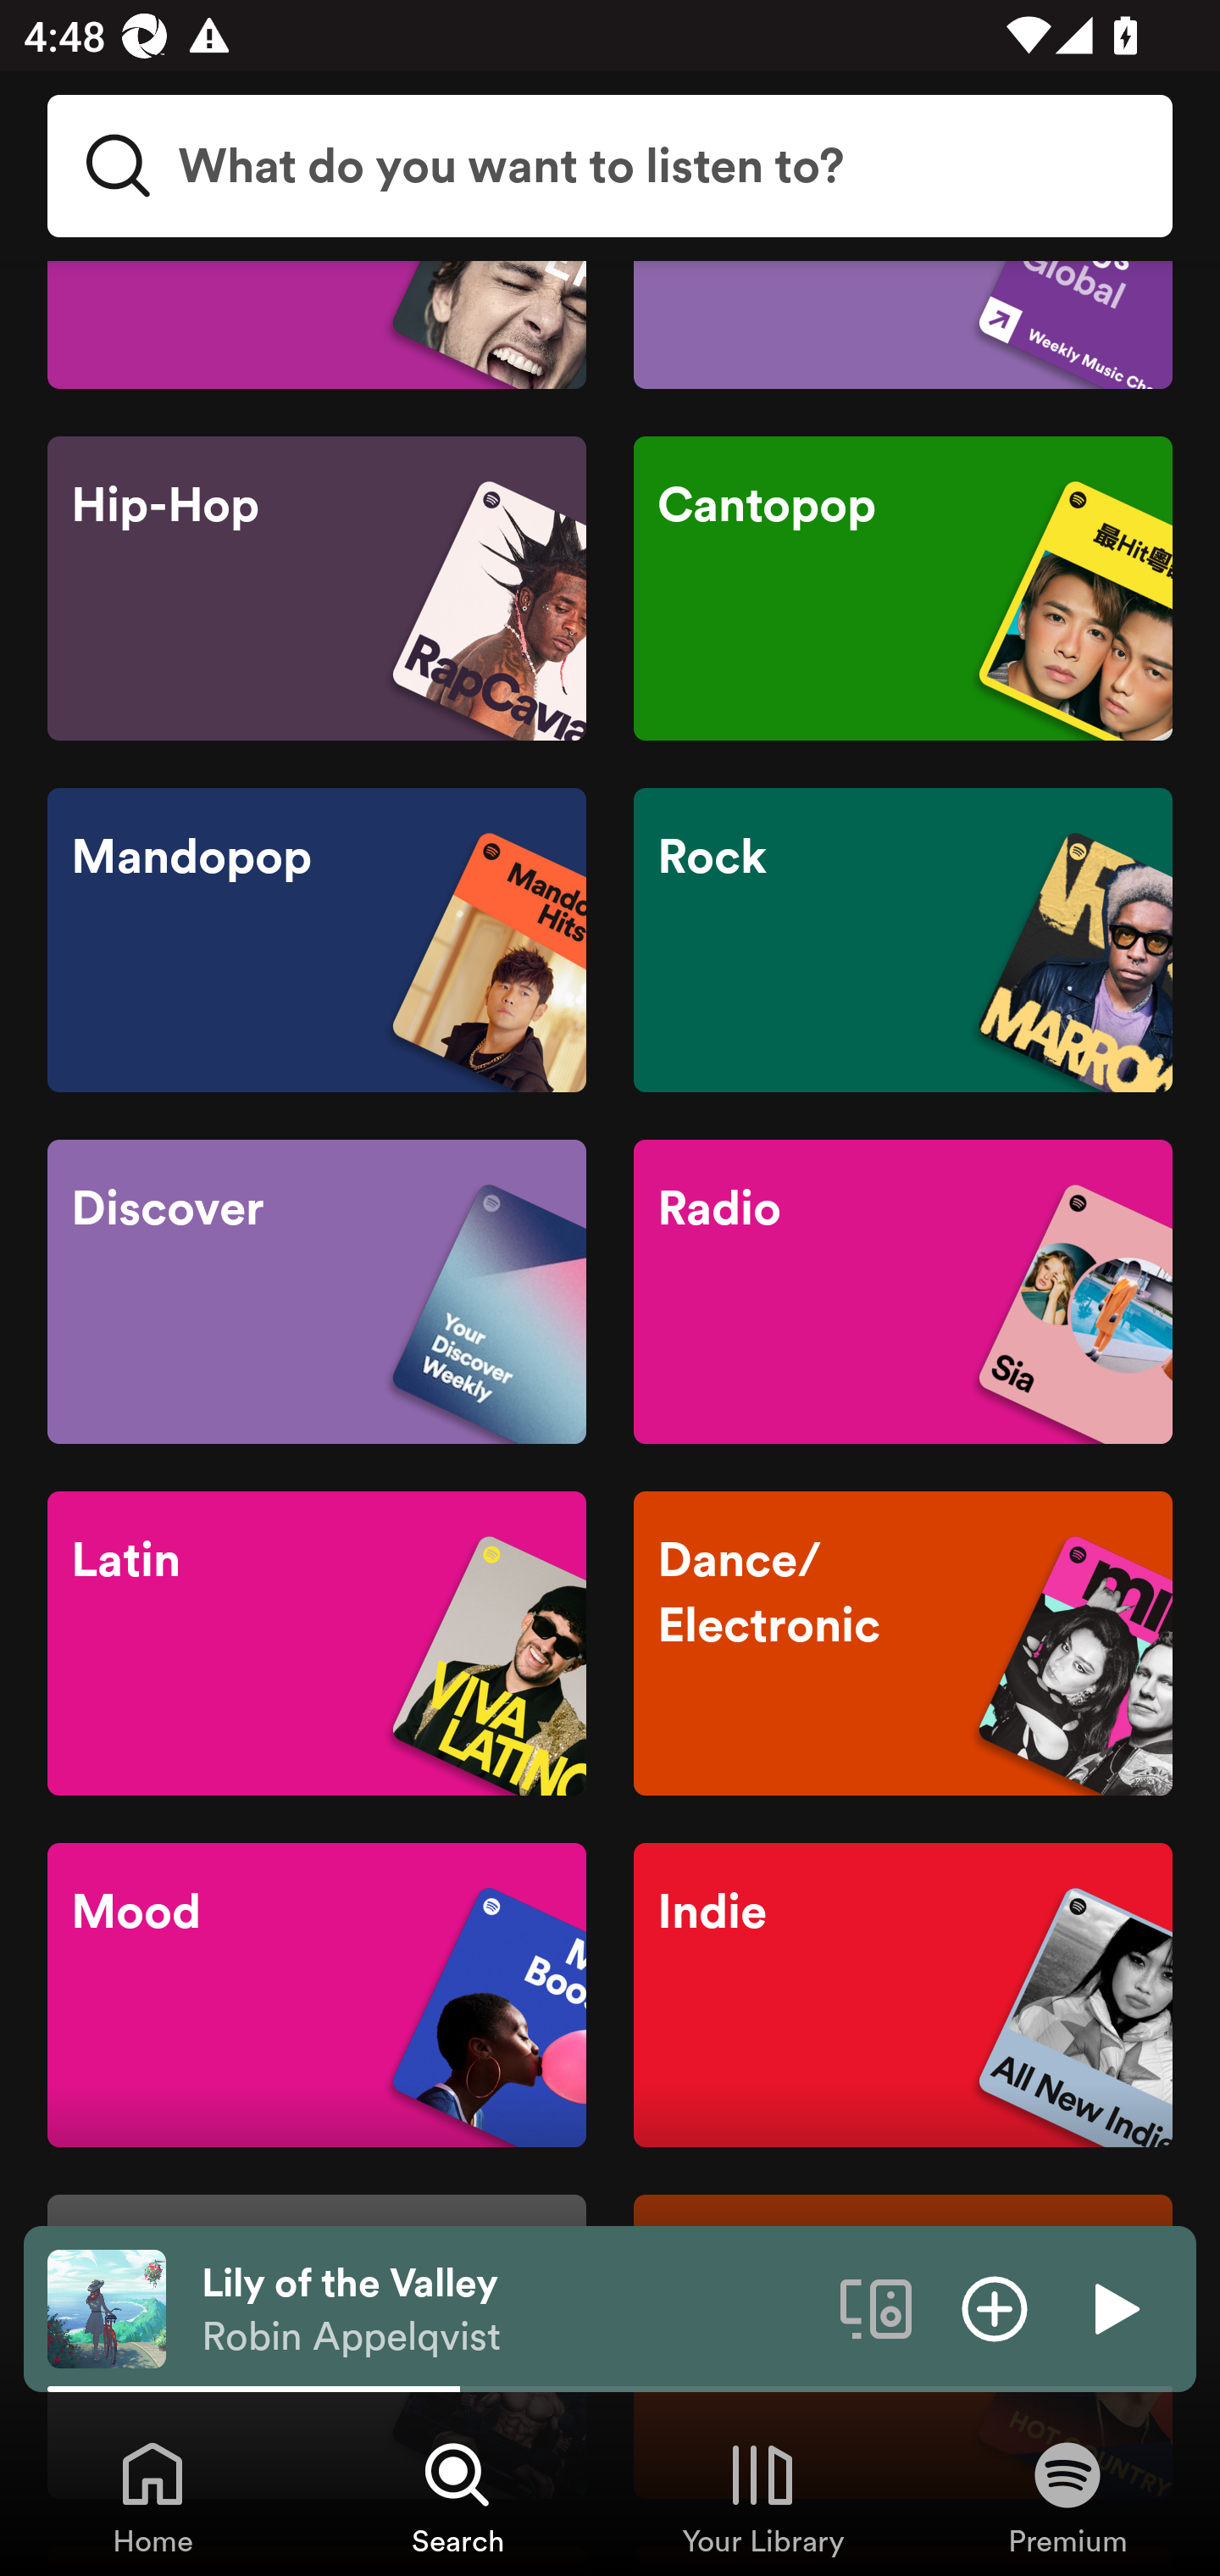 The width and height of the screenshot is (1220, 2576). What do you see at coordinates (317, 1291) in the screenshot?
I see `Discover` at bounding box center [317, 1291].